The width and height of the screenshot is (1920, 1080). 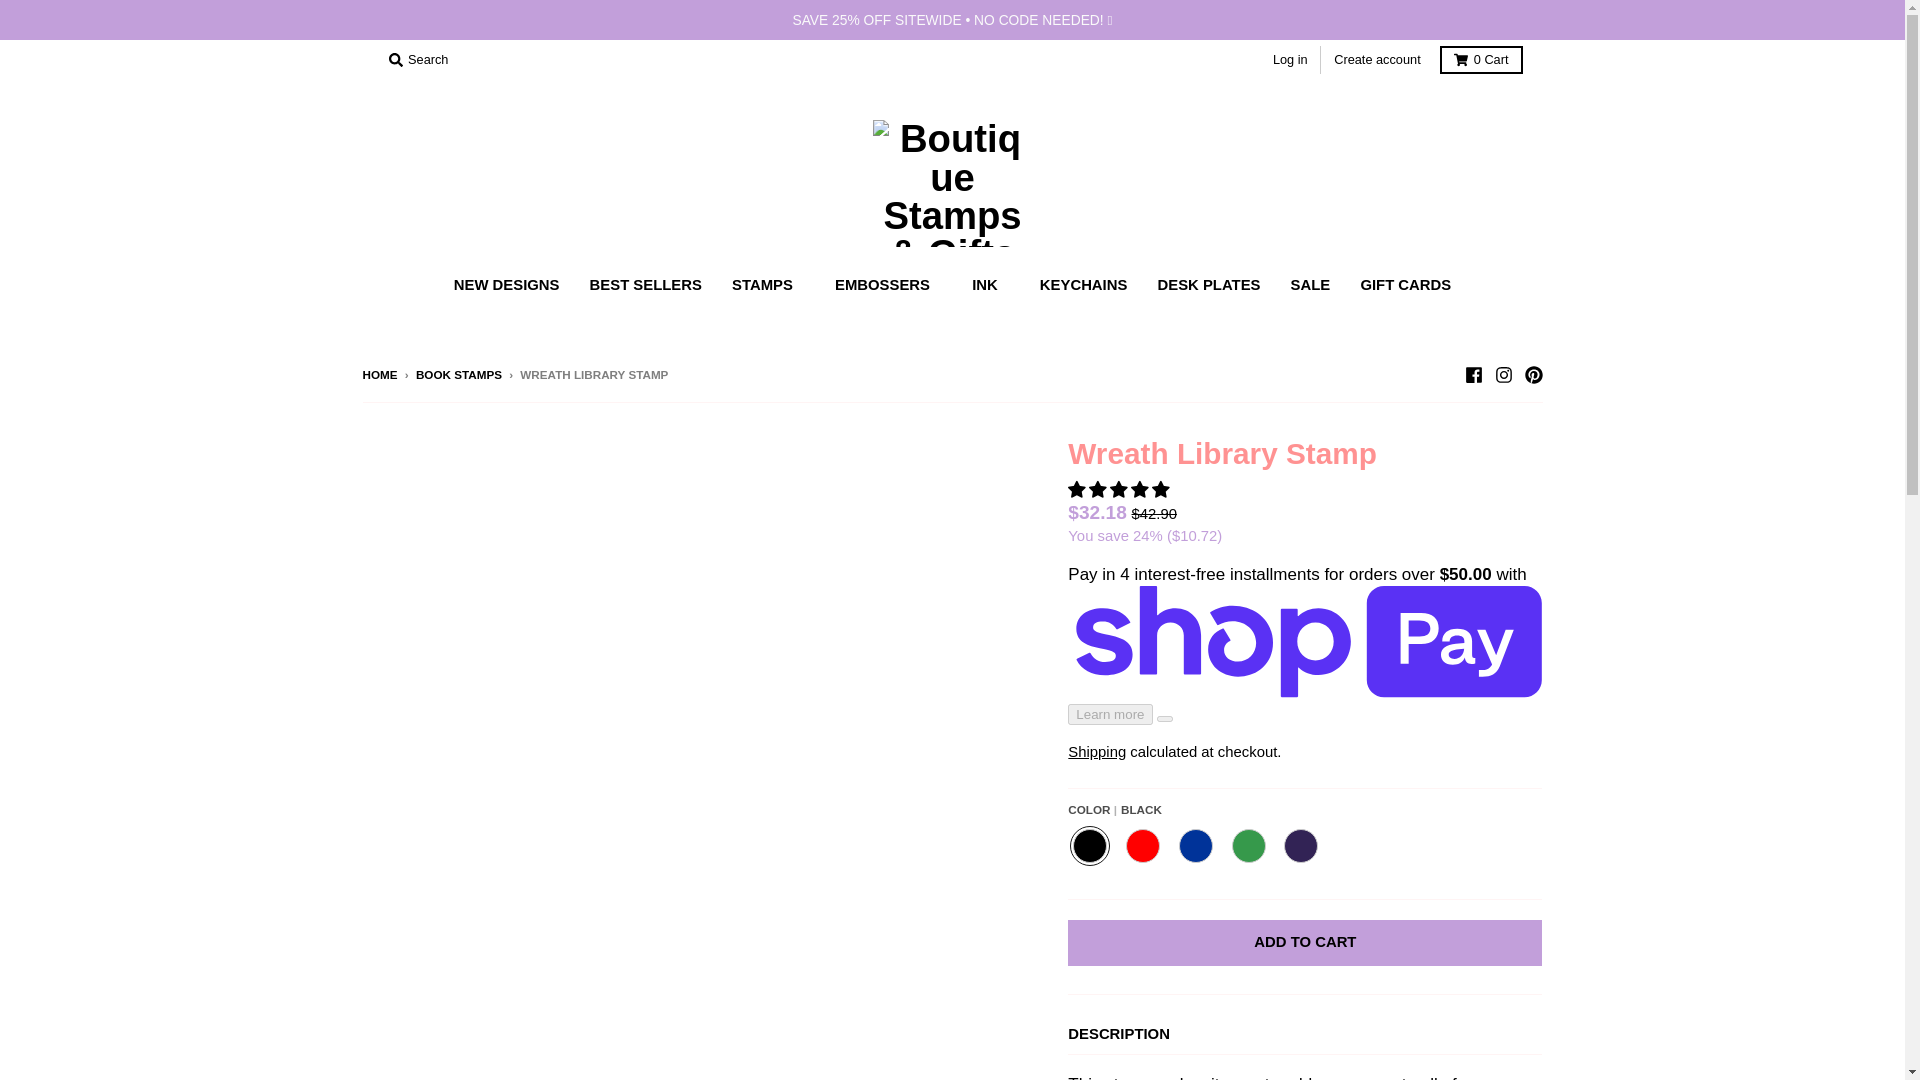 I want to click on Red, so click(x=1143, y=846).